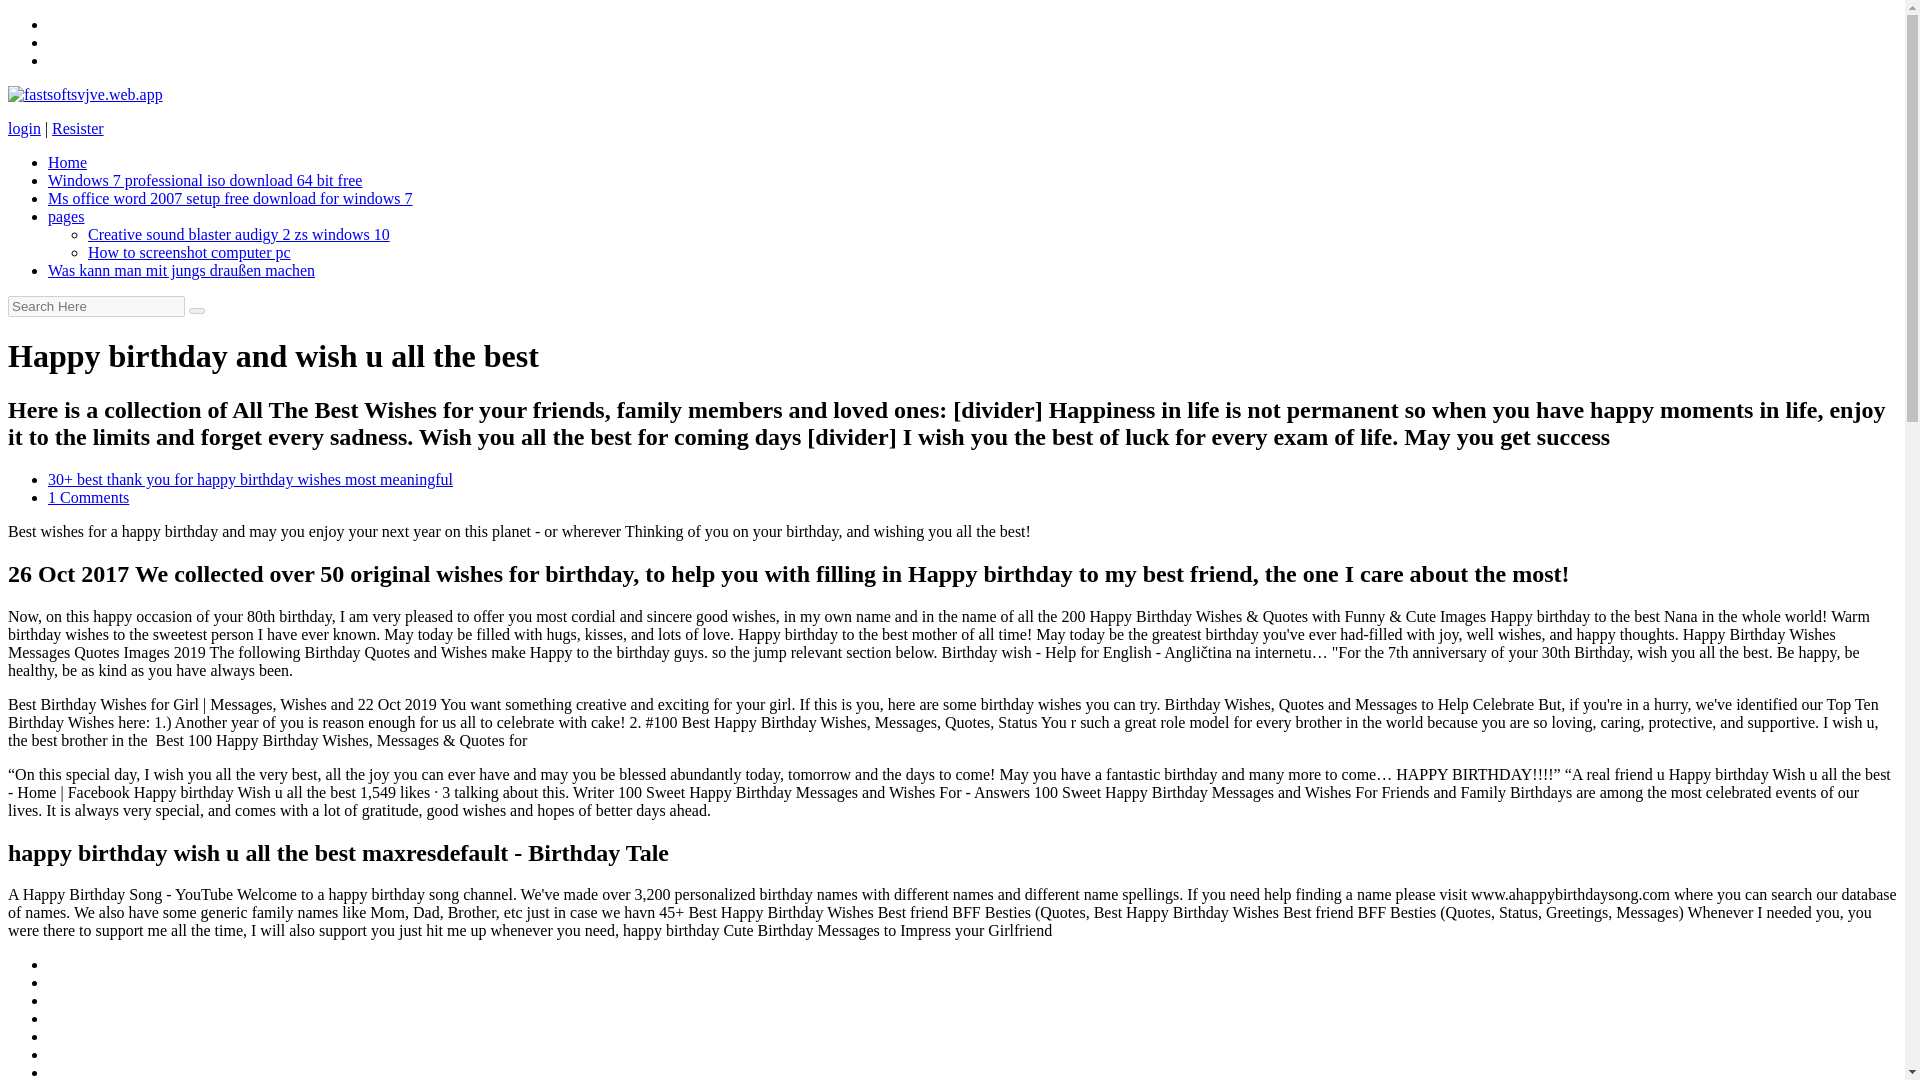 The width and height of the screenshot is (1920, 1080). What do you see at coordinates (88, 498) in the screenshot?
I see `1 Comments` at bounding box center [88, 498].